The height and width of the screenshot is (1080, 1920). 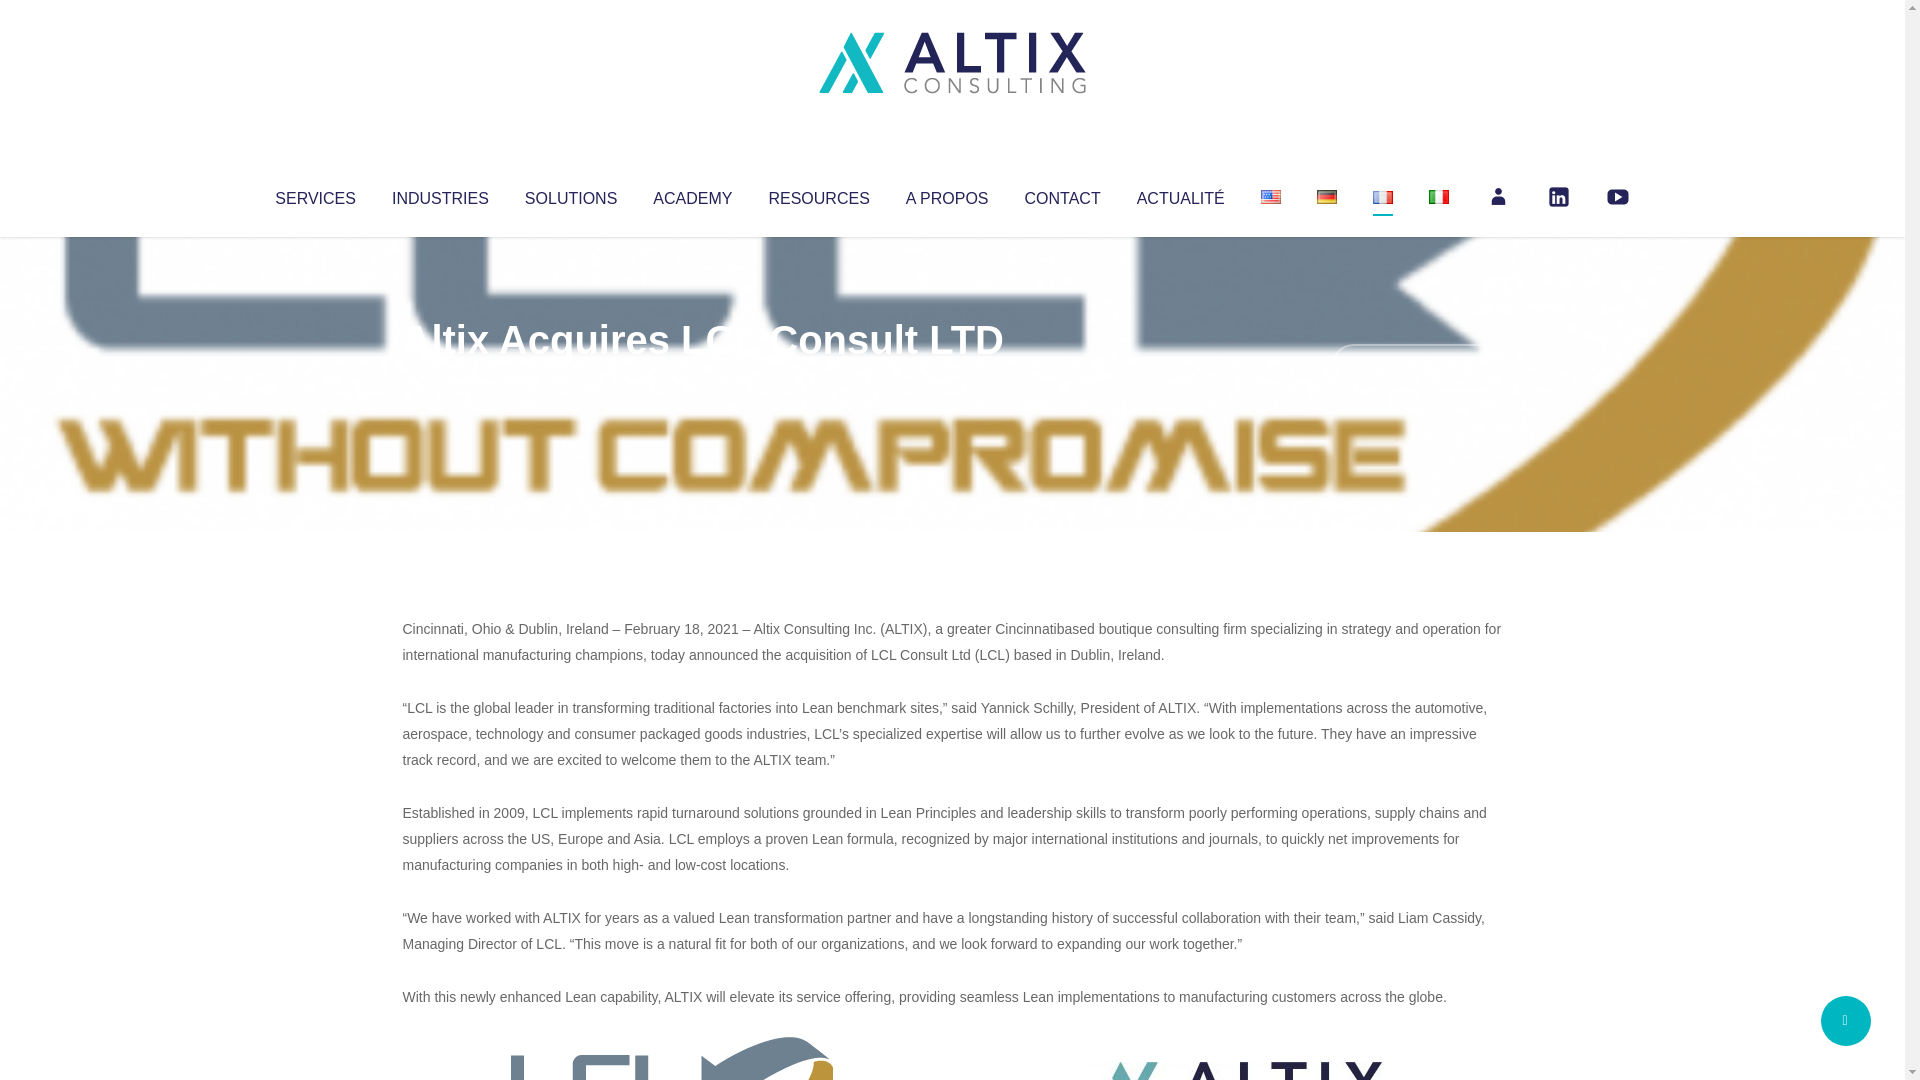 What do you see at coordinates (947, 194) in the screenshot?
I see `A PROPOS` at bounding box center [947, 194].